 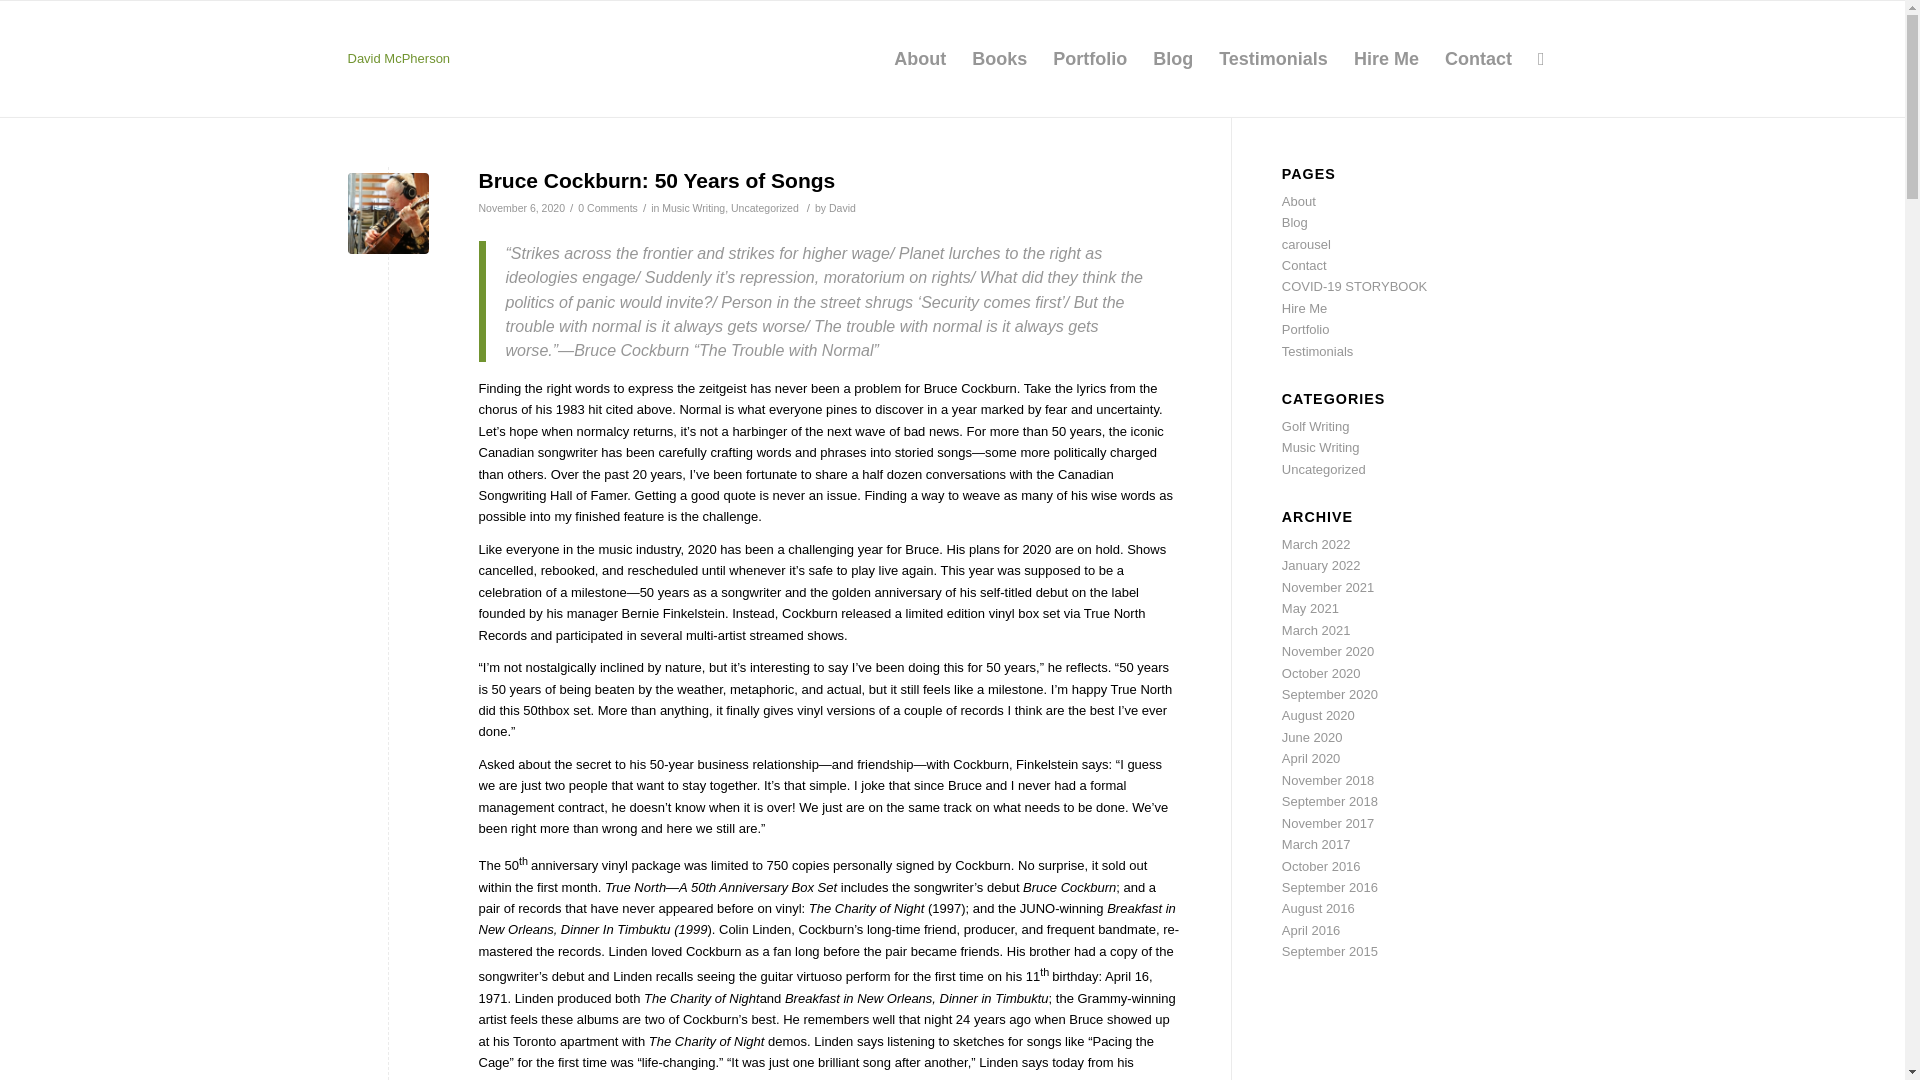 What do you see at coordinates (1328, 587) in the screenshot?
I see `November 2021` at bounding box center [1328, 587].